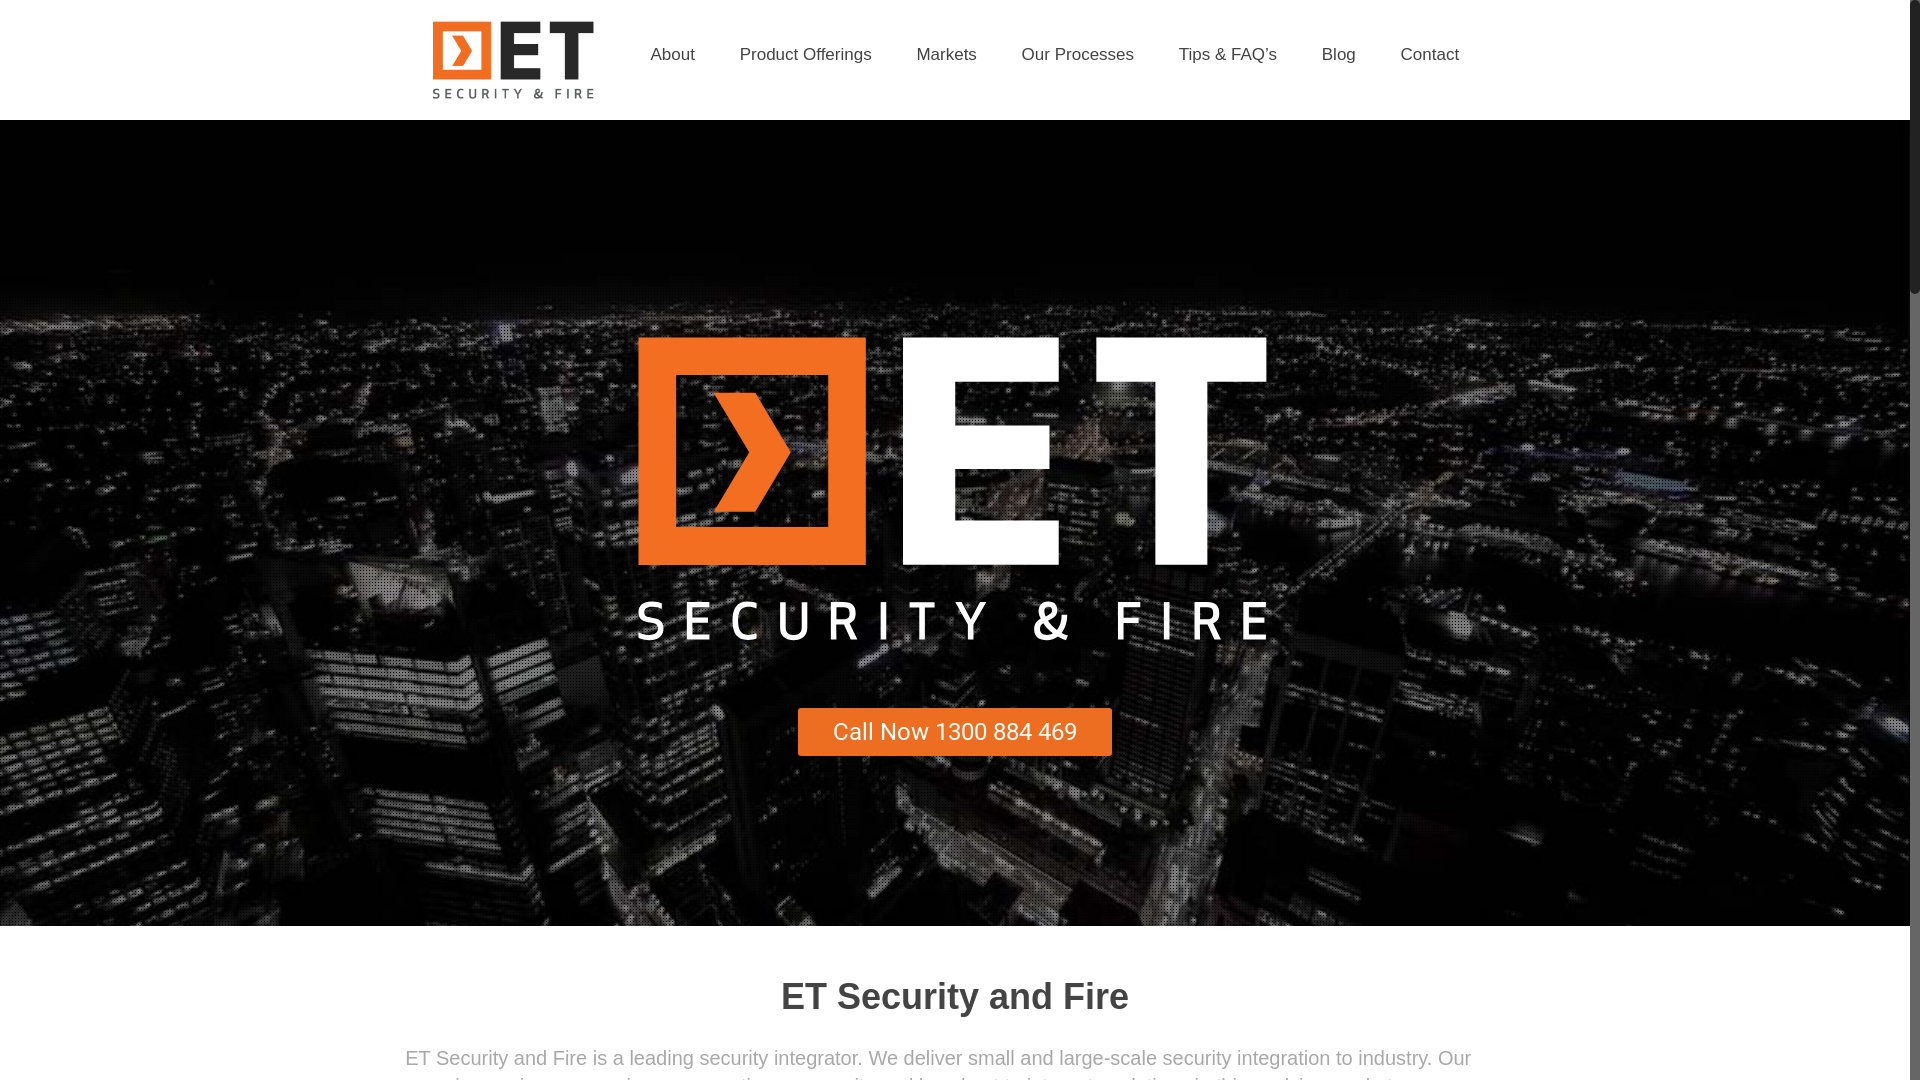 The height and width of the screenshot is (1080, 1920). I want to click on Markets, so click(946, 55).